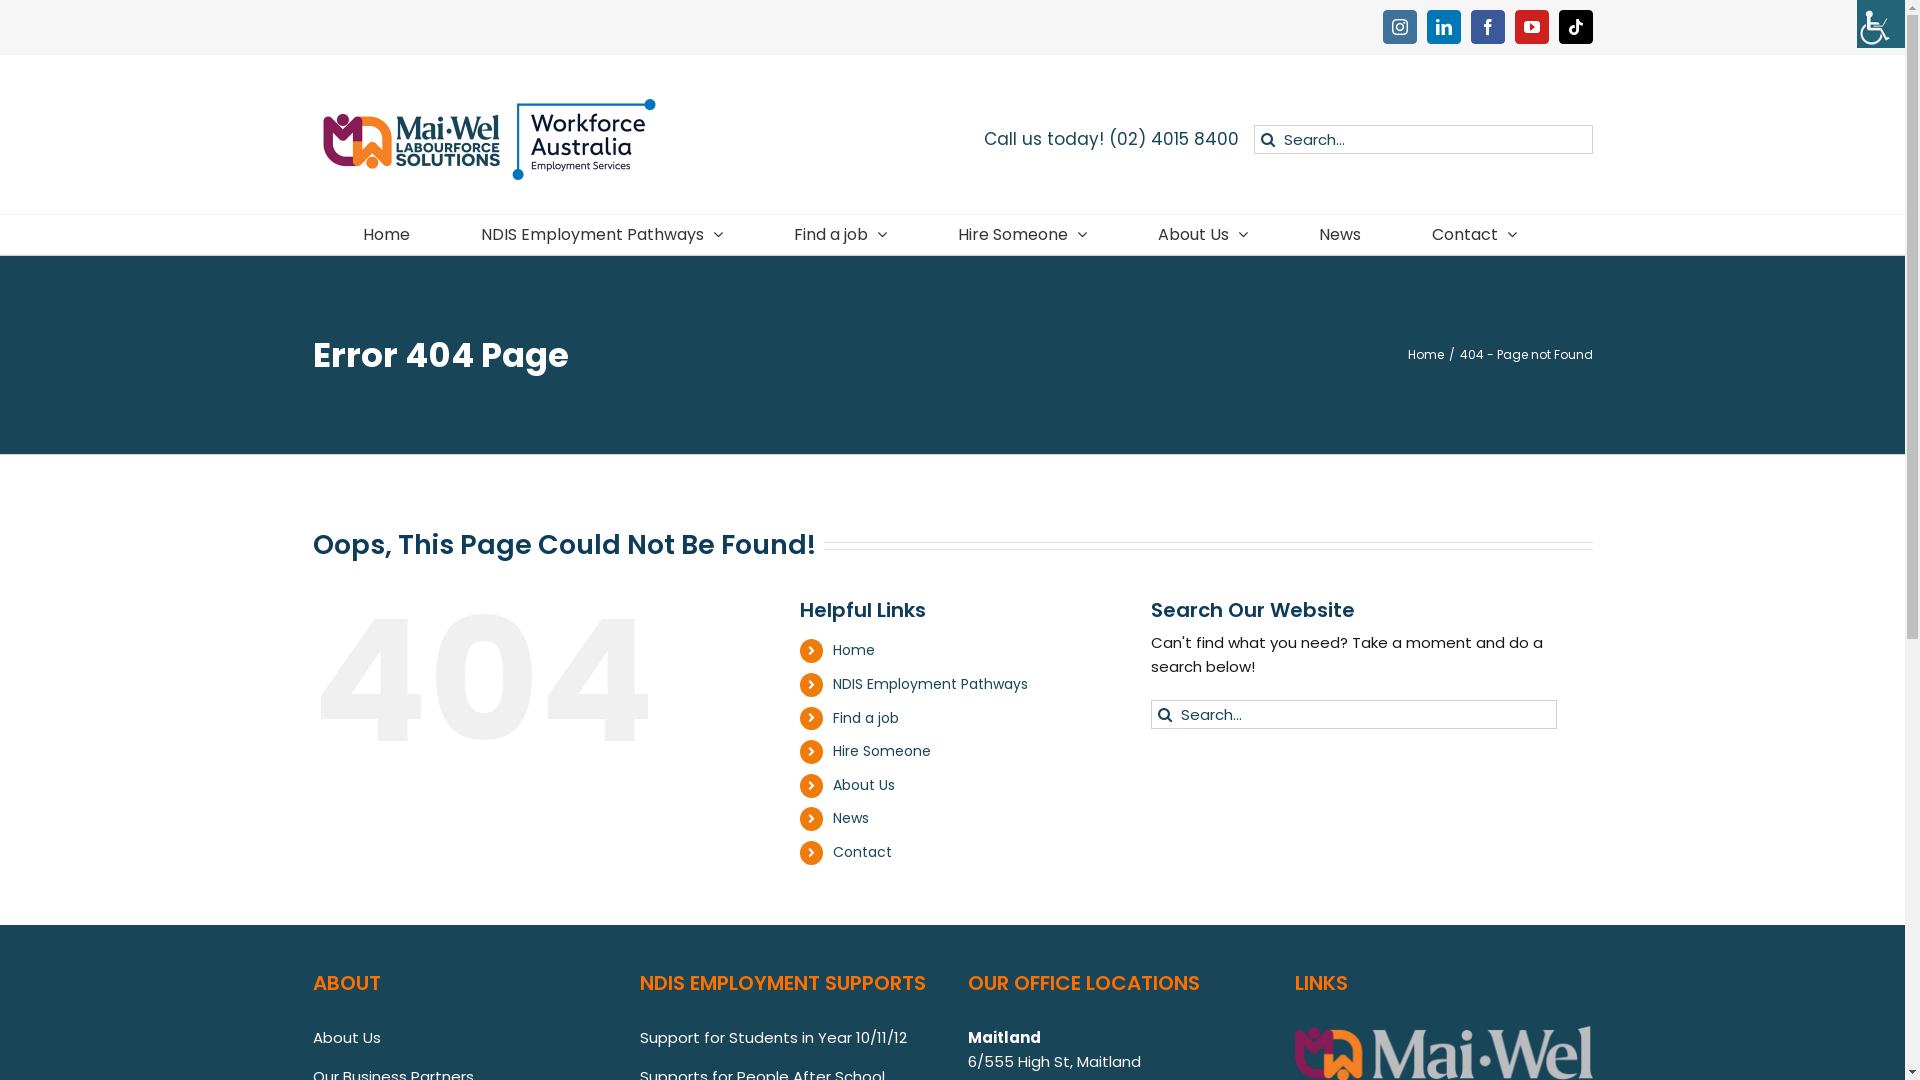  I want to click on Find a job, so click(840, 234).